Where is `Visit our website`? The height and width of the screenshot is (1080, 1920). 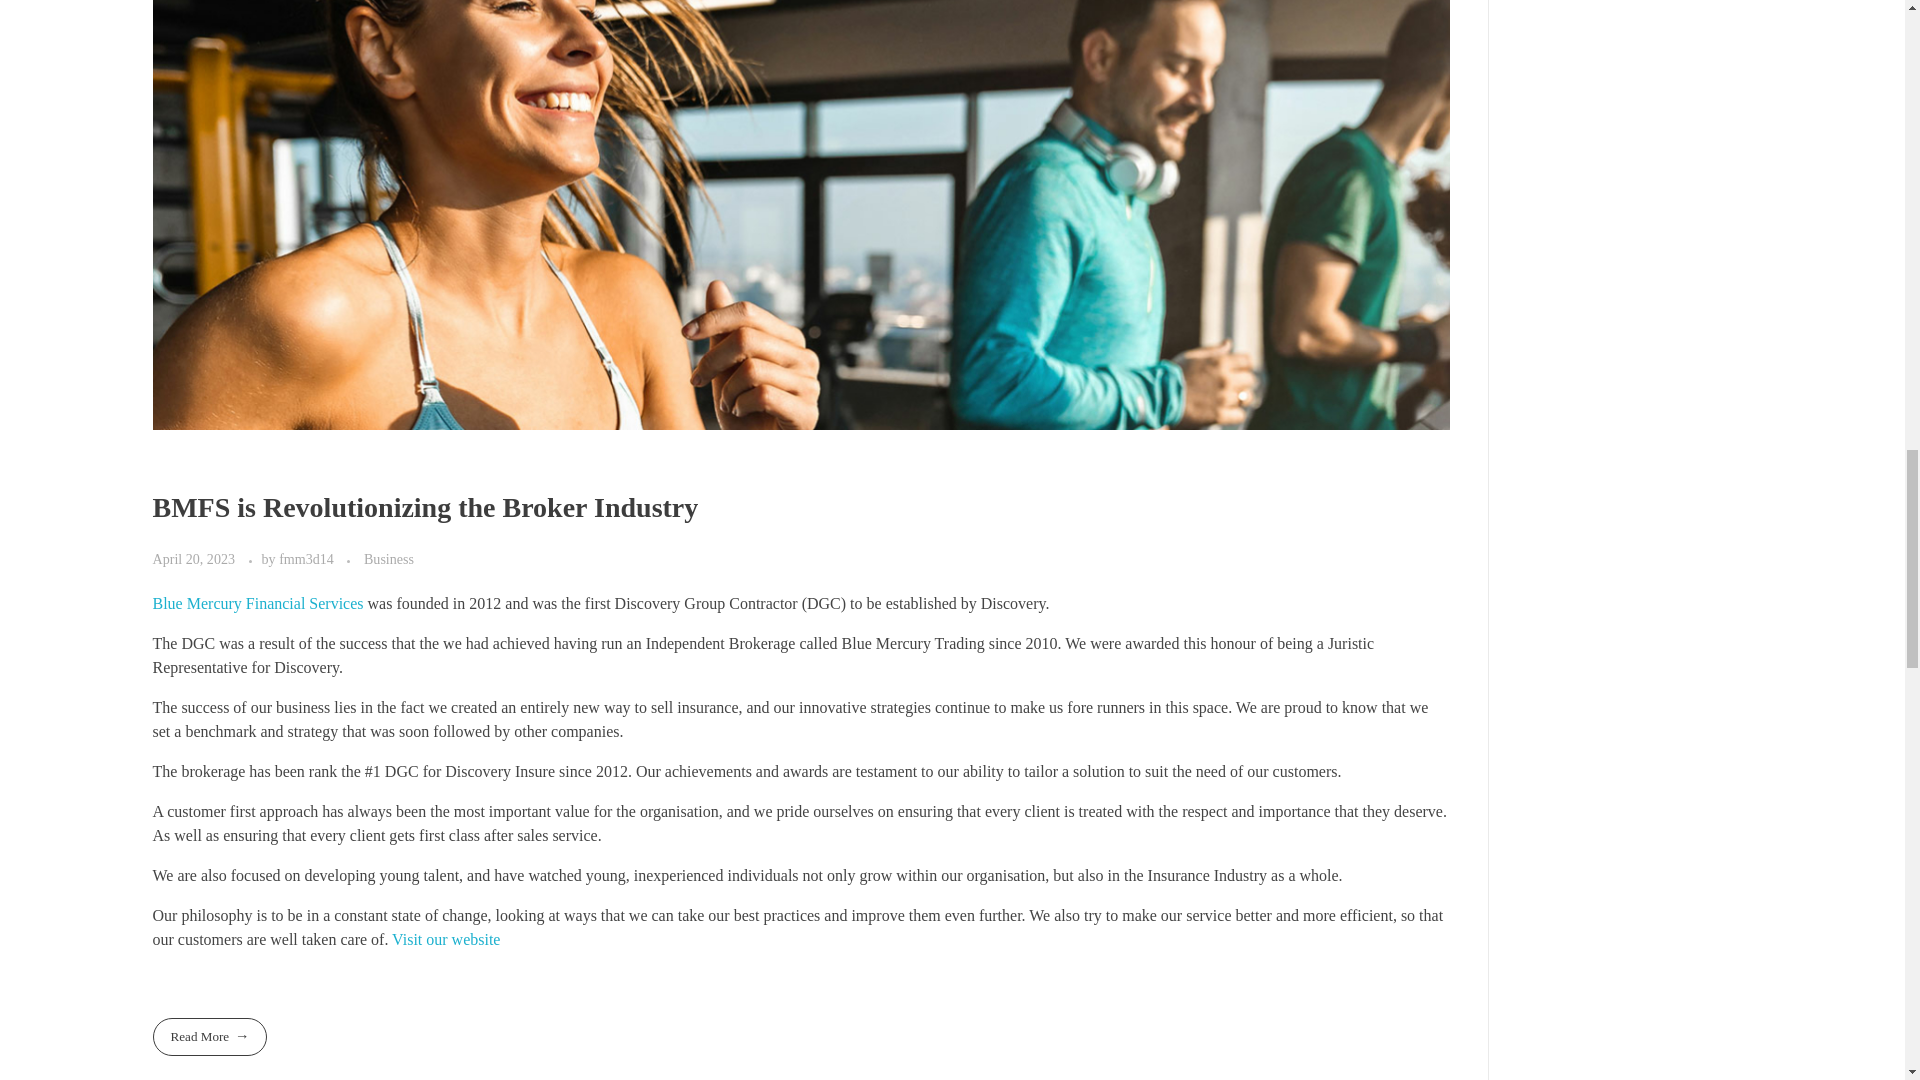 Visit our website is located at coordinates (445, 939).